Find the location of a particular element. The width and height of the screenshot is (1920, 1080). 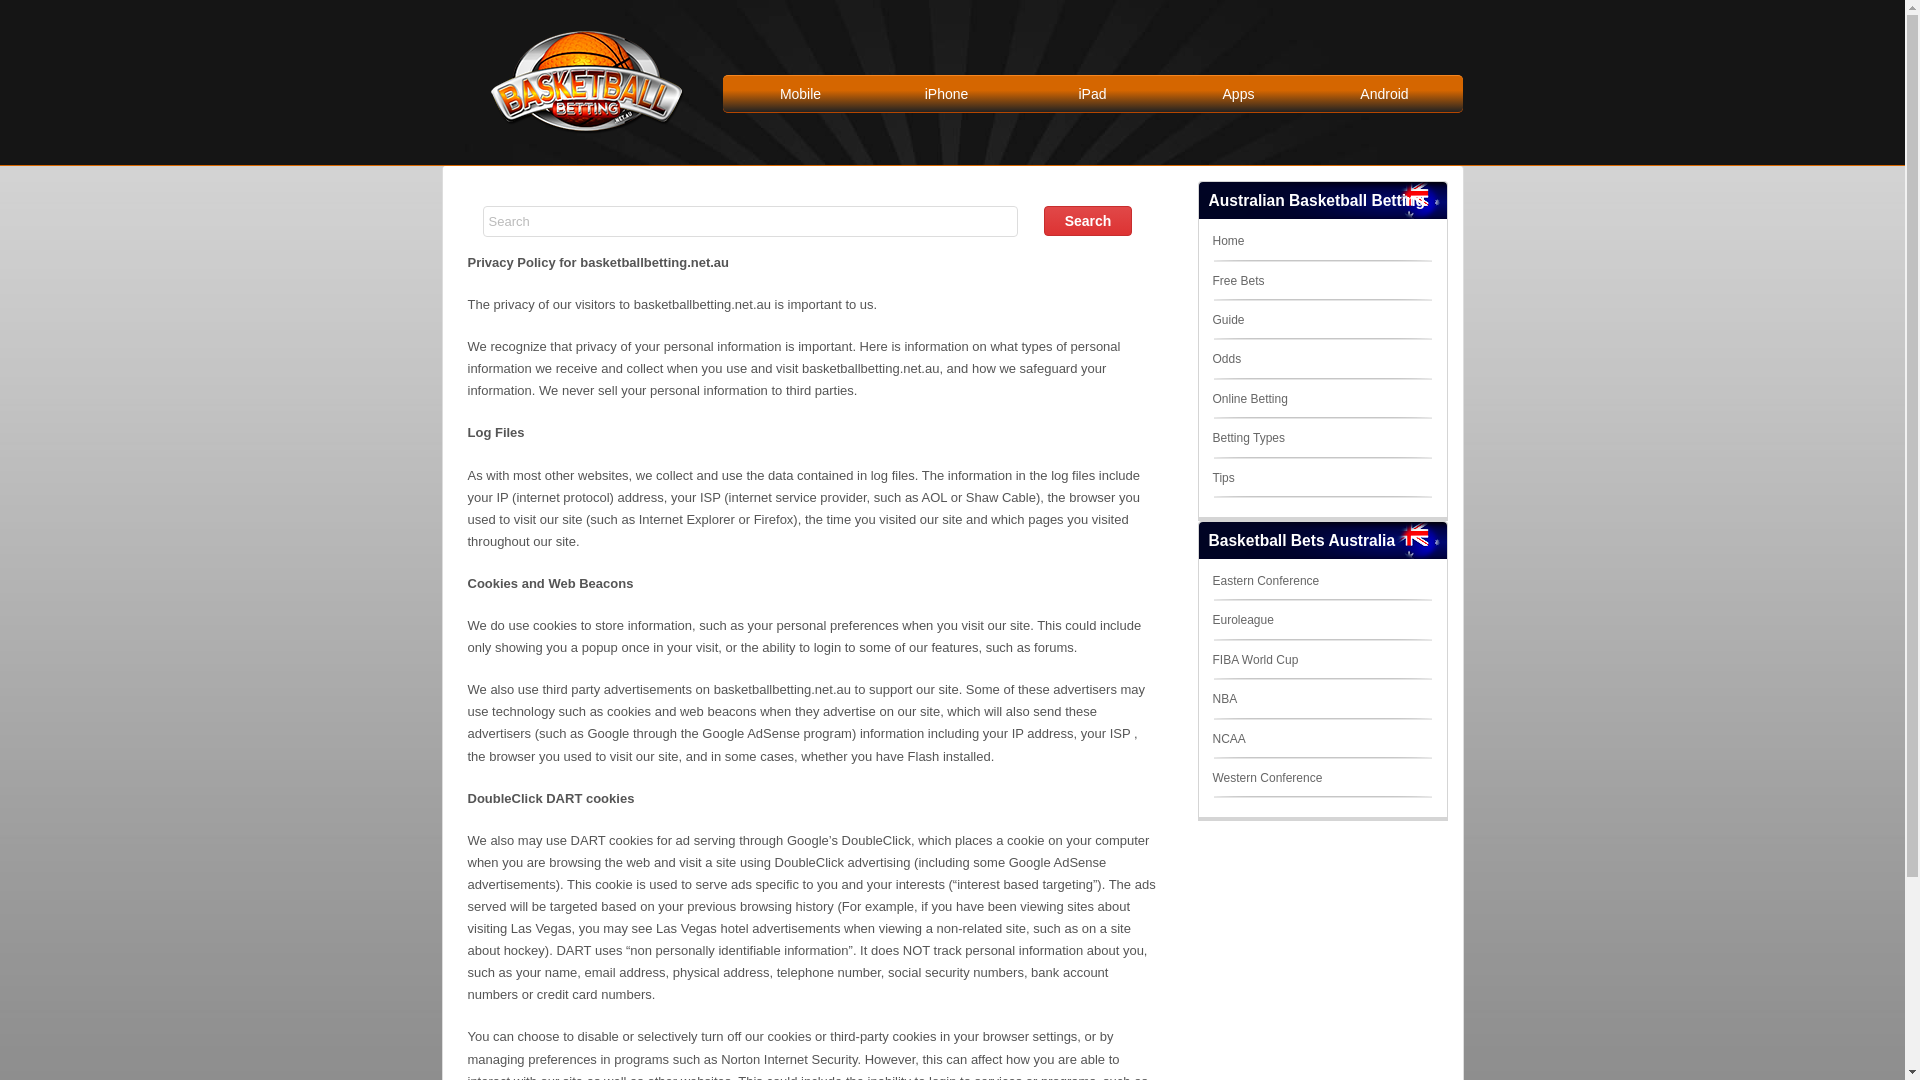

Search is located at coordinates (1088, 221).